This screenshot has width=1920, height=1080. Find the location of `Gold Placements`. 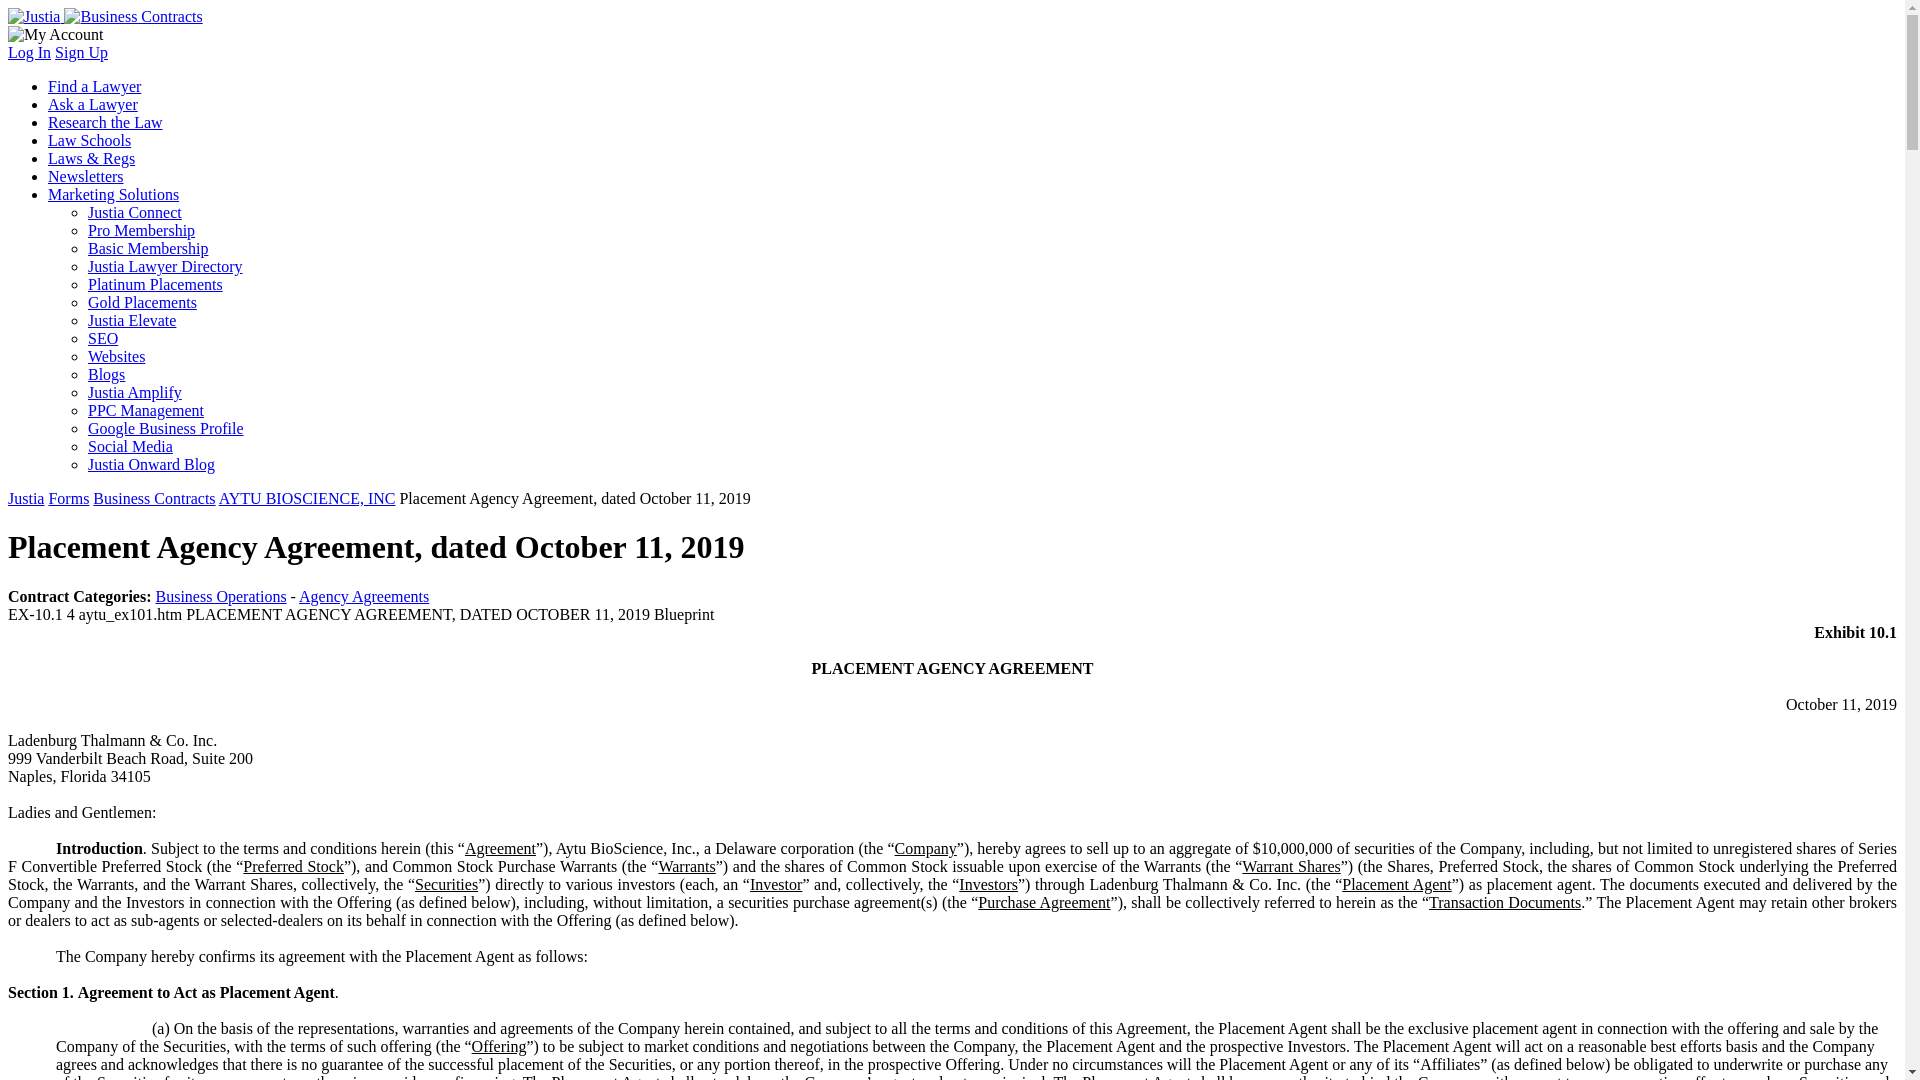

Gold Placements is located at coordinates (142, 302).